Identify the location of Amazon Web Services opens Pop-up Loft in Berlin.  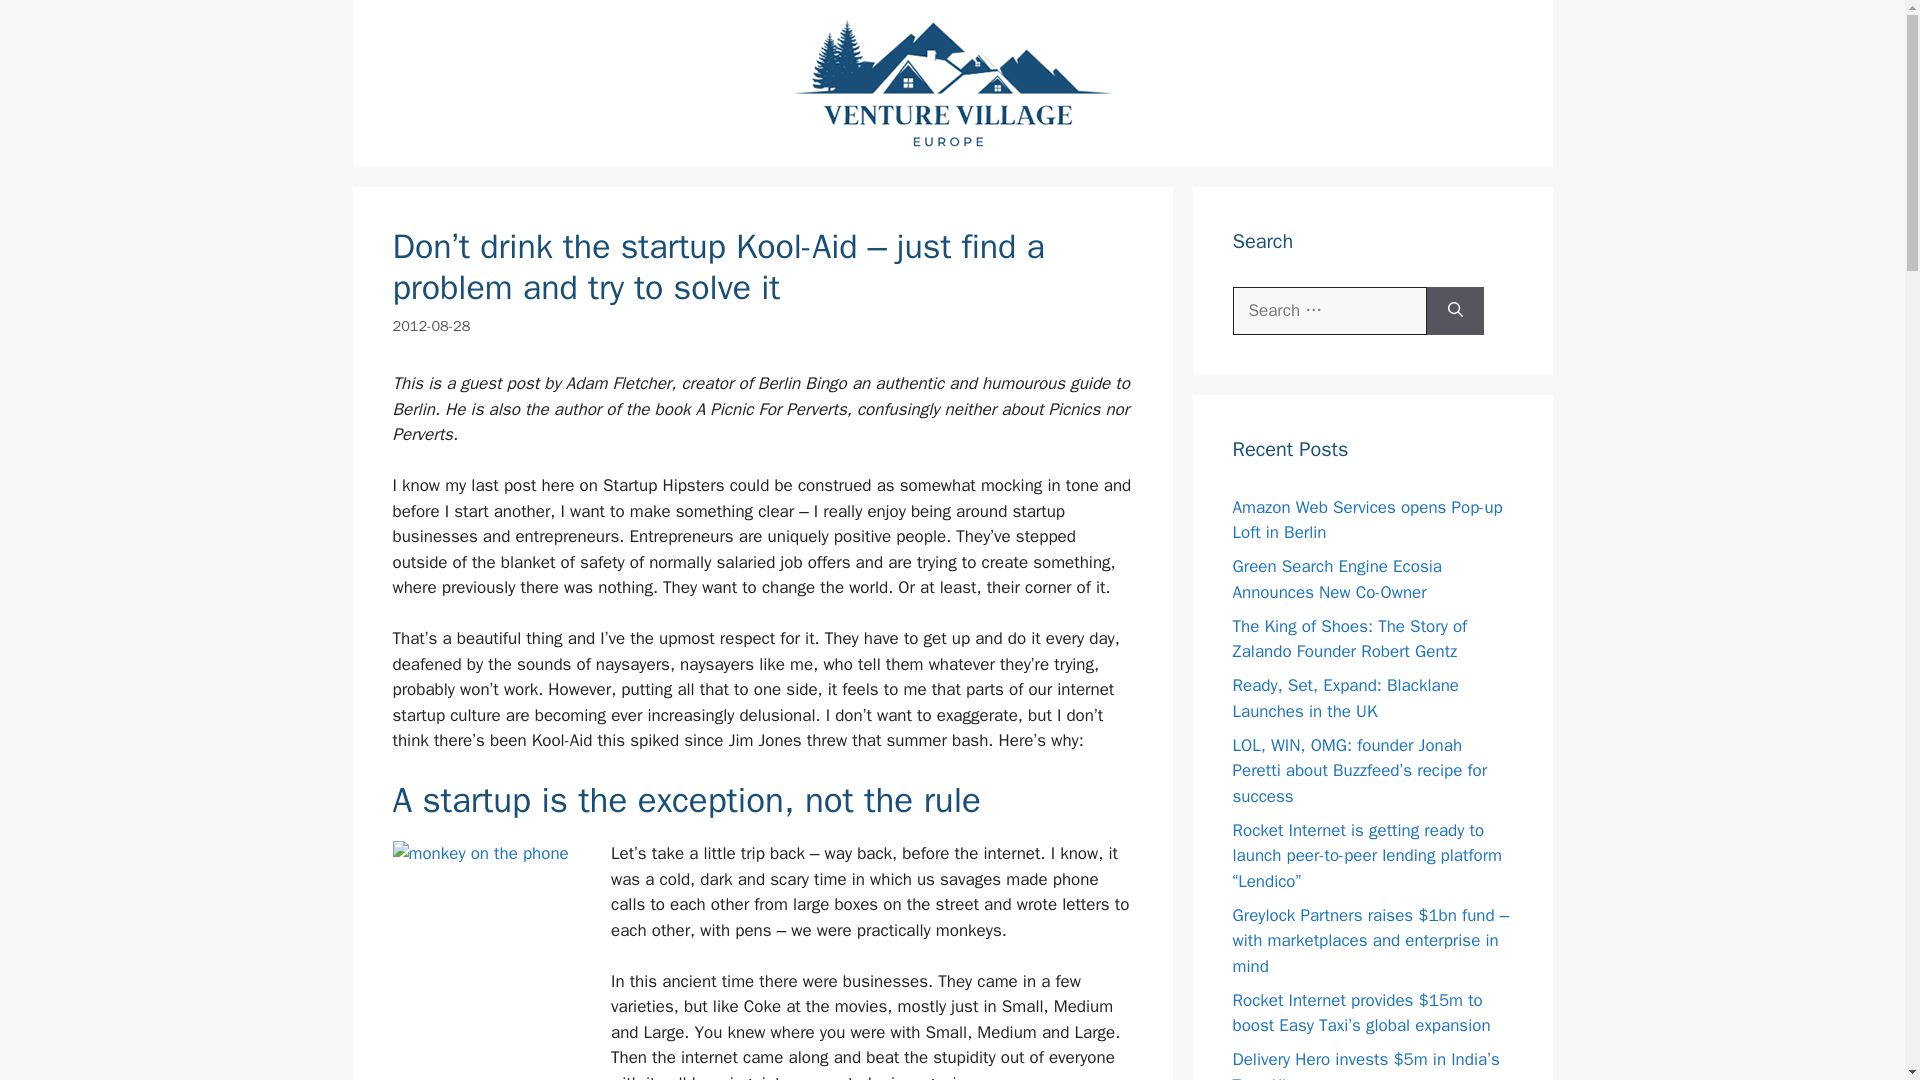
(1366, 519).